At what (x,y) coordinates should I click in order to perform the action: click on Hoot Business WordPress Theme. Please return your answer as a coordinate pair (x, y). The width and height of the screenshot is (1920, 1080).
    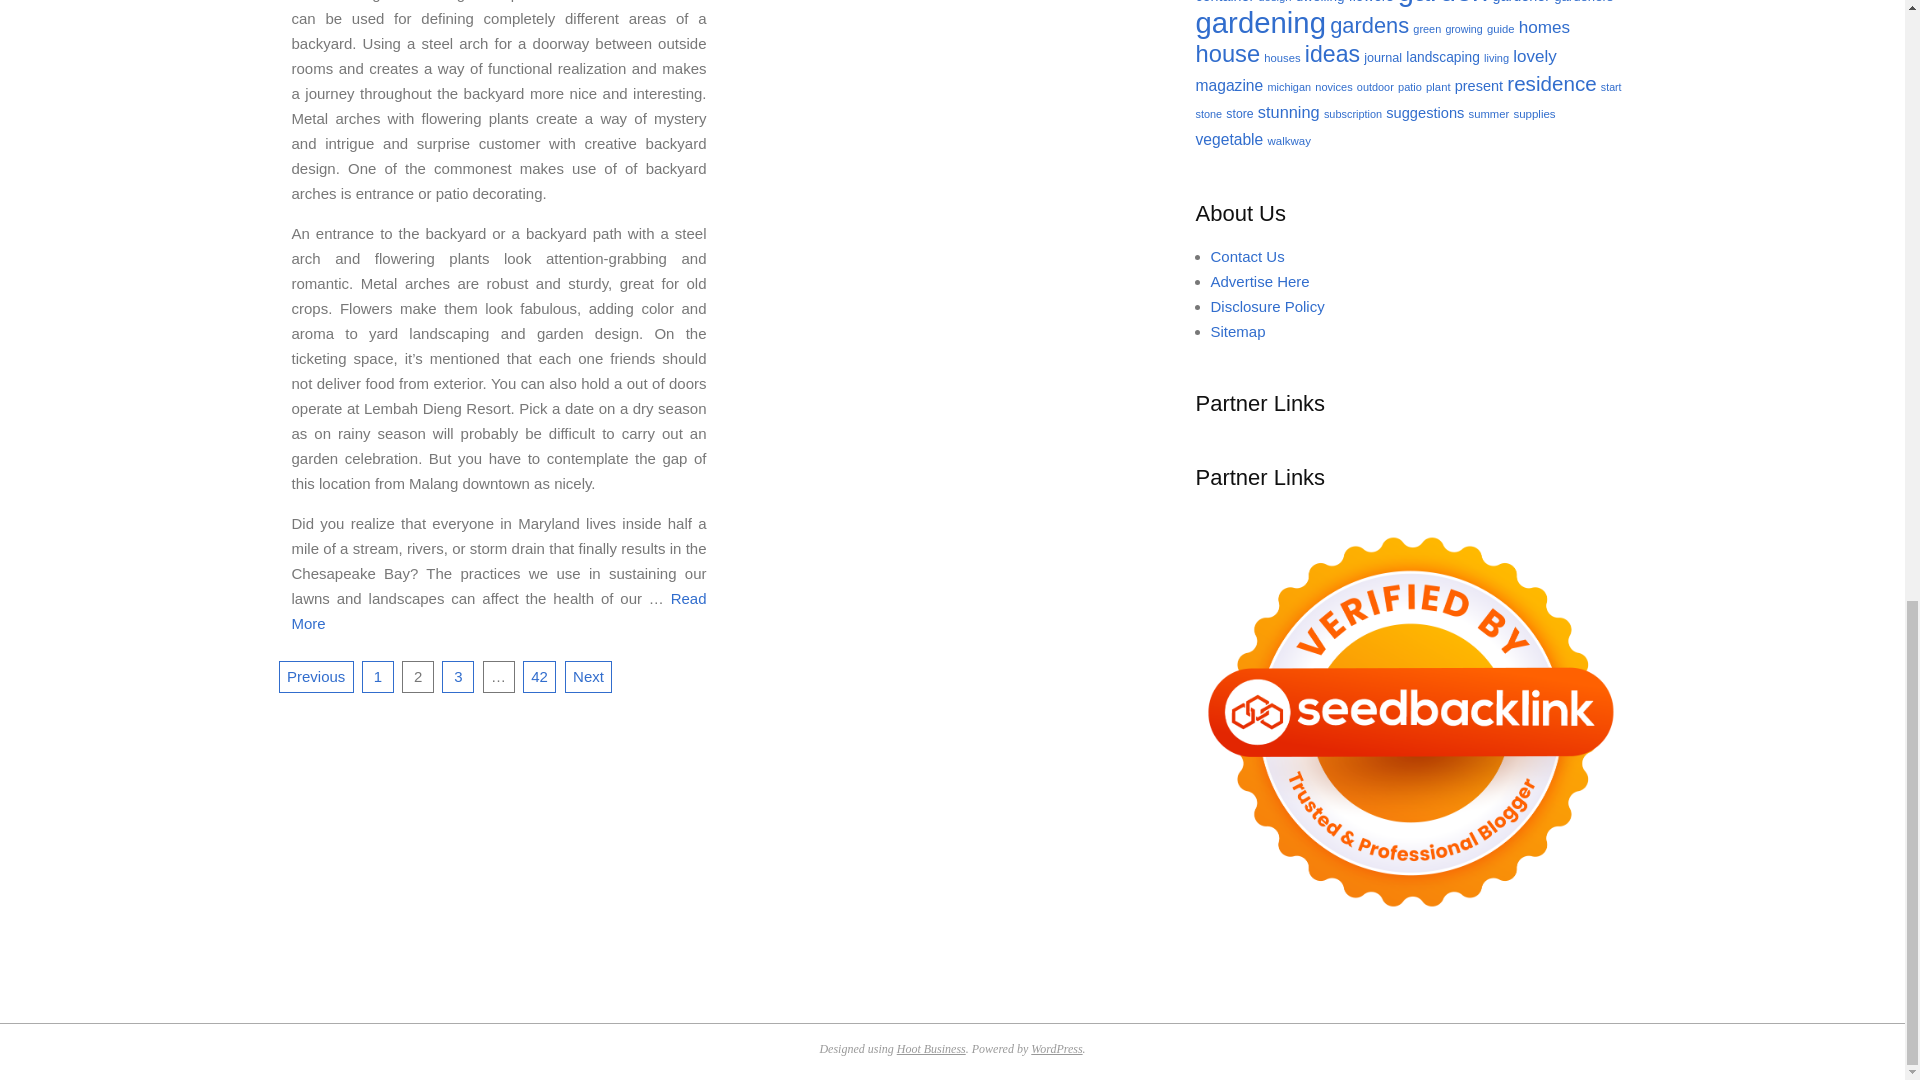
    Looking at the image, I should click on (930, 1049).